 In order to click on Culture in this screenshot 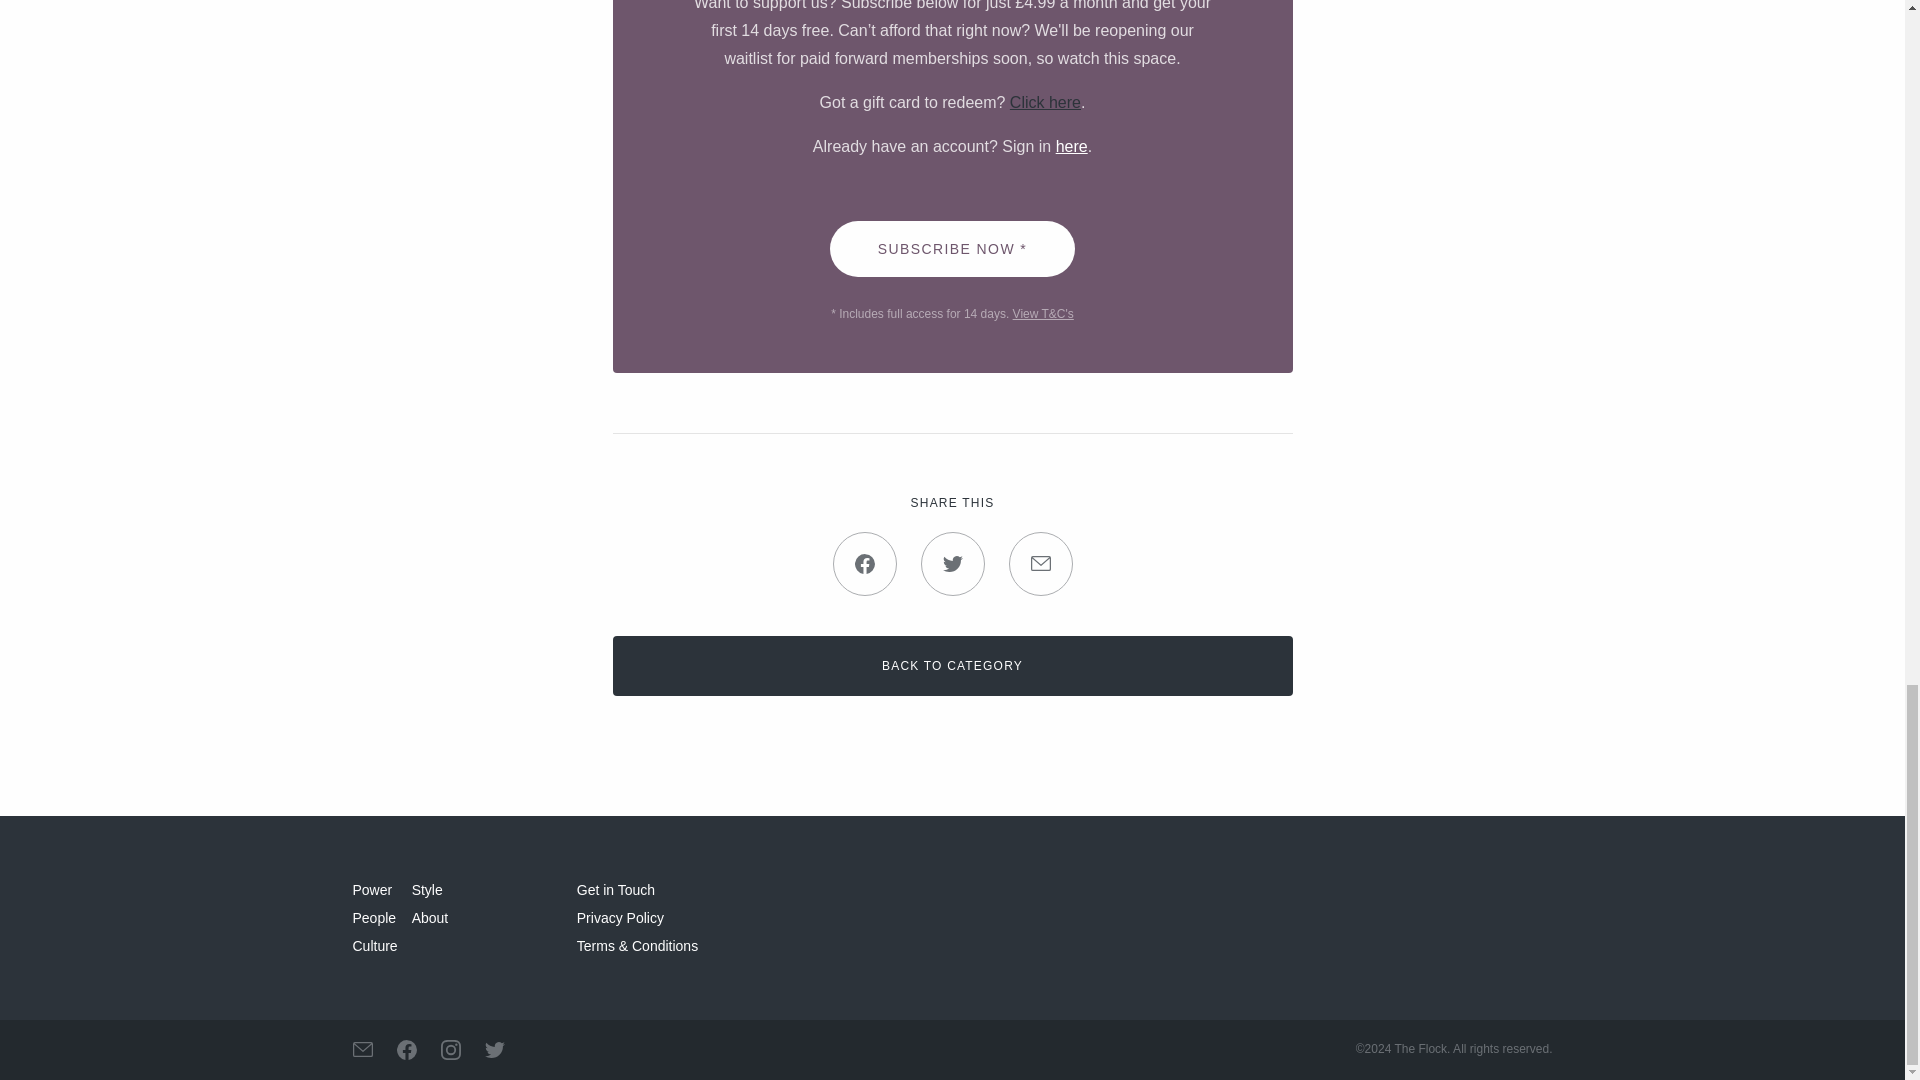, I will do `click(374, 946)`.